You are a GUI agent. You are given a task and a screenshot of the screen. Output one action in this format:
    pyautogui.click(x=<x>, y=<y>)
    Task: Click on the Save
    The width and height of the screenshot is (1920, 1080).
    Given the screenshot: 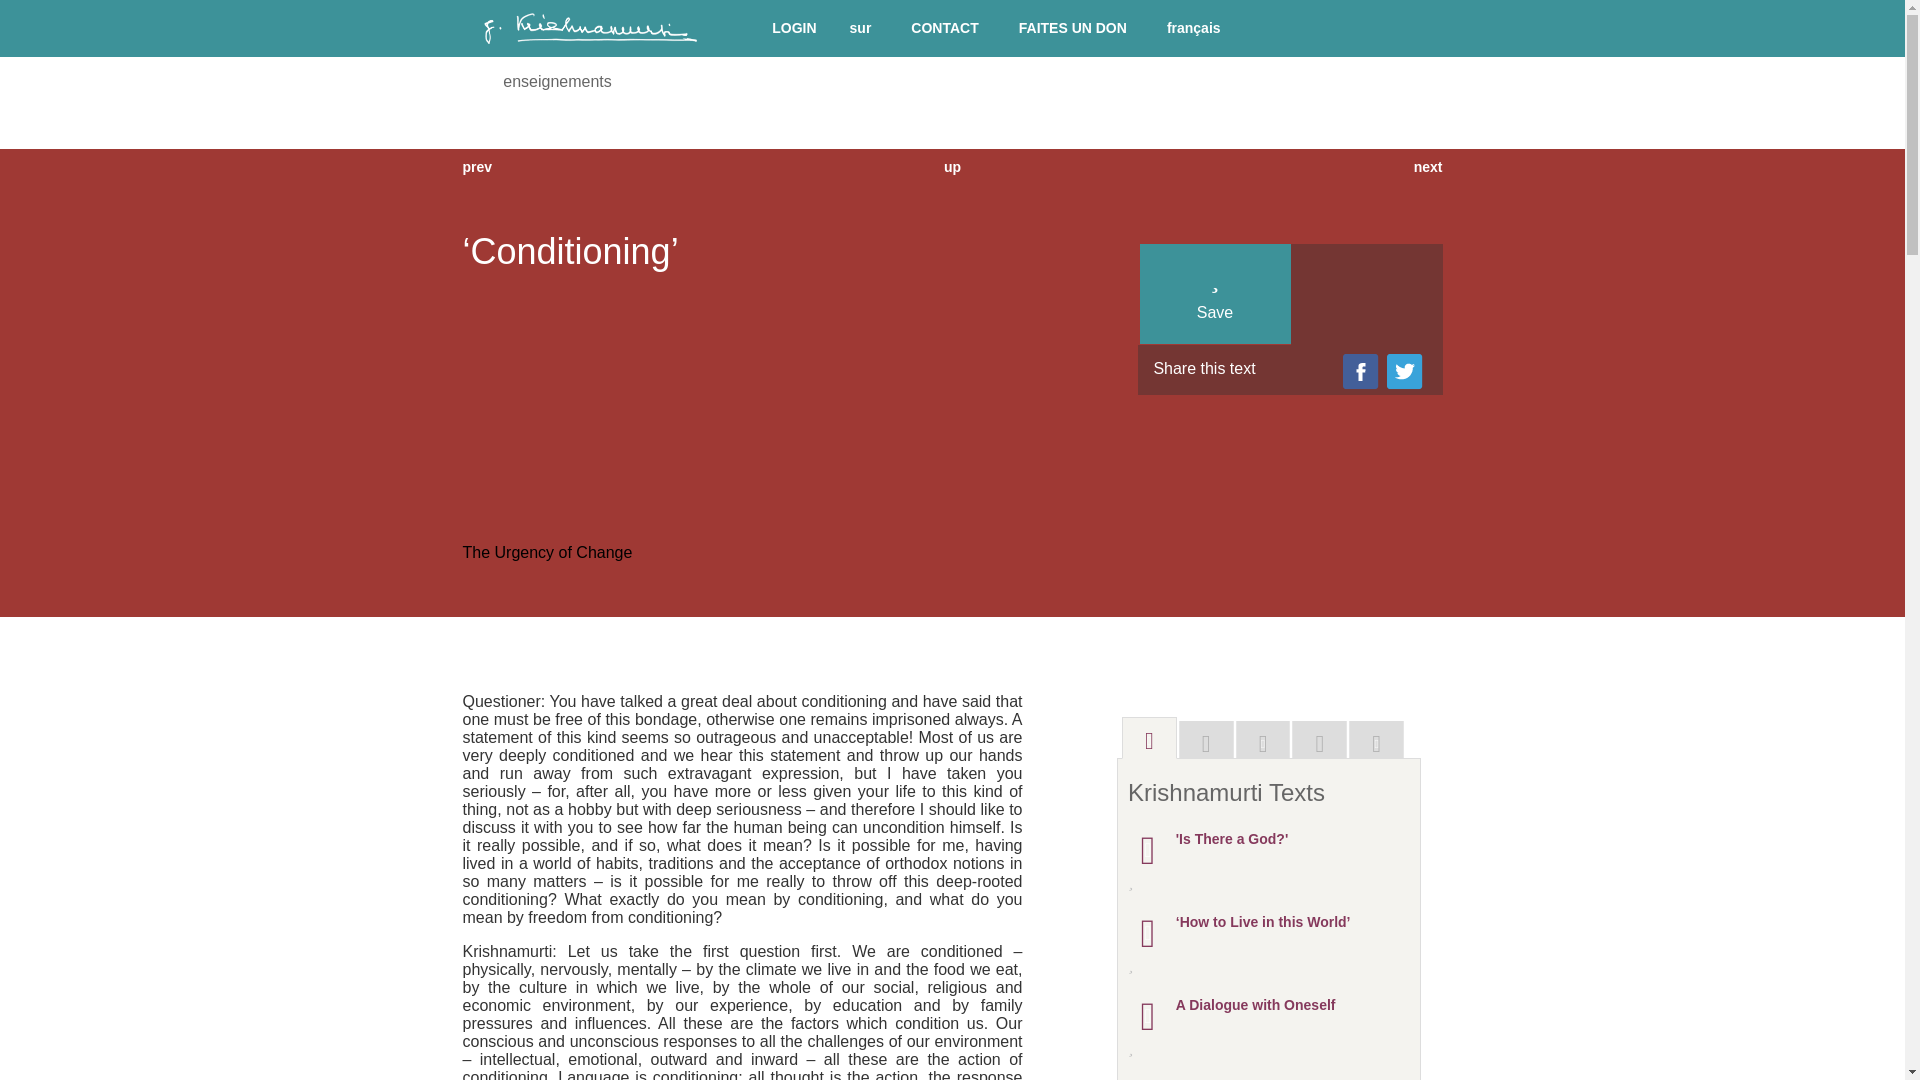 What is the action you would take?
    pyautogui.click(x=1153, y=964)
    